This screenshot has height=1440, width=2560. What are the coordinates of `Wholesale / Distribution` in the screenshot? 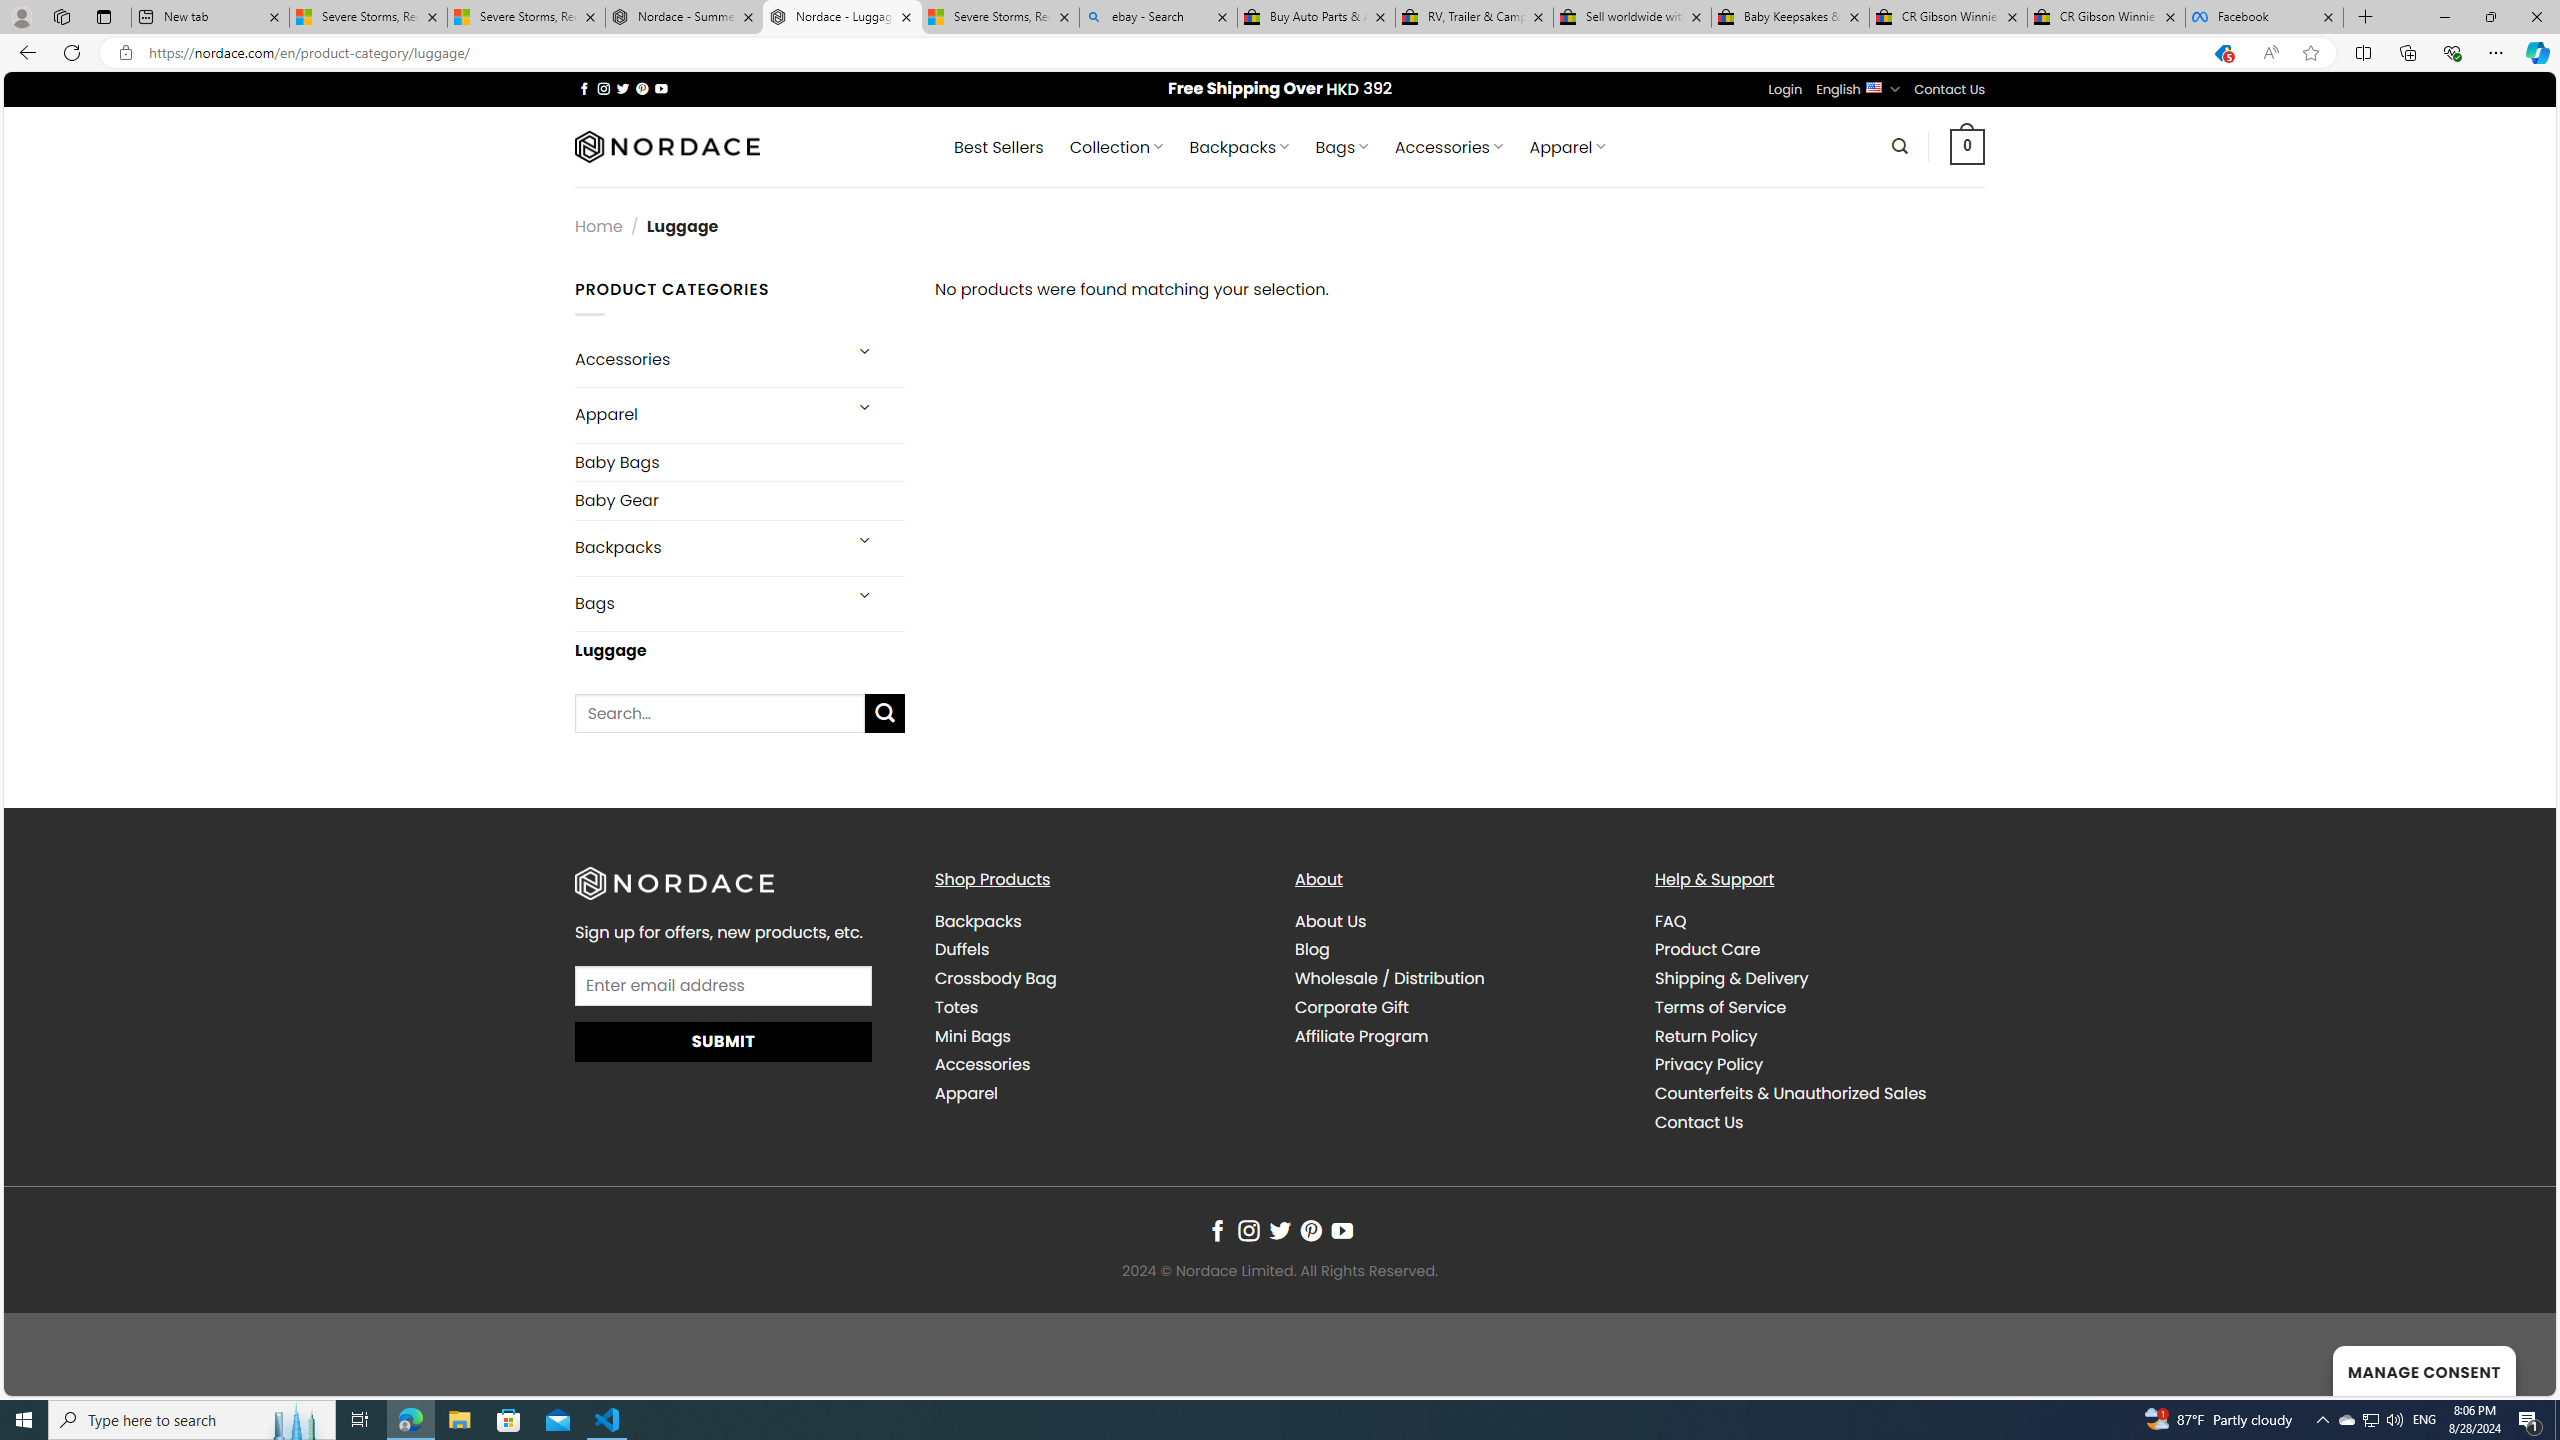 It's located at (1390, 978).